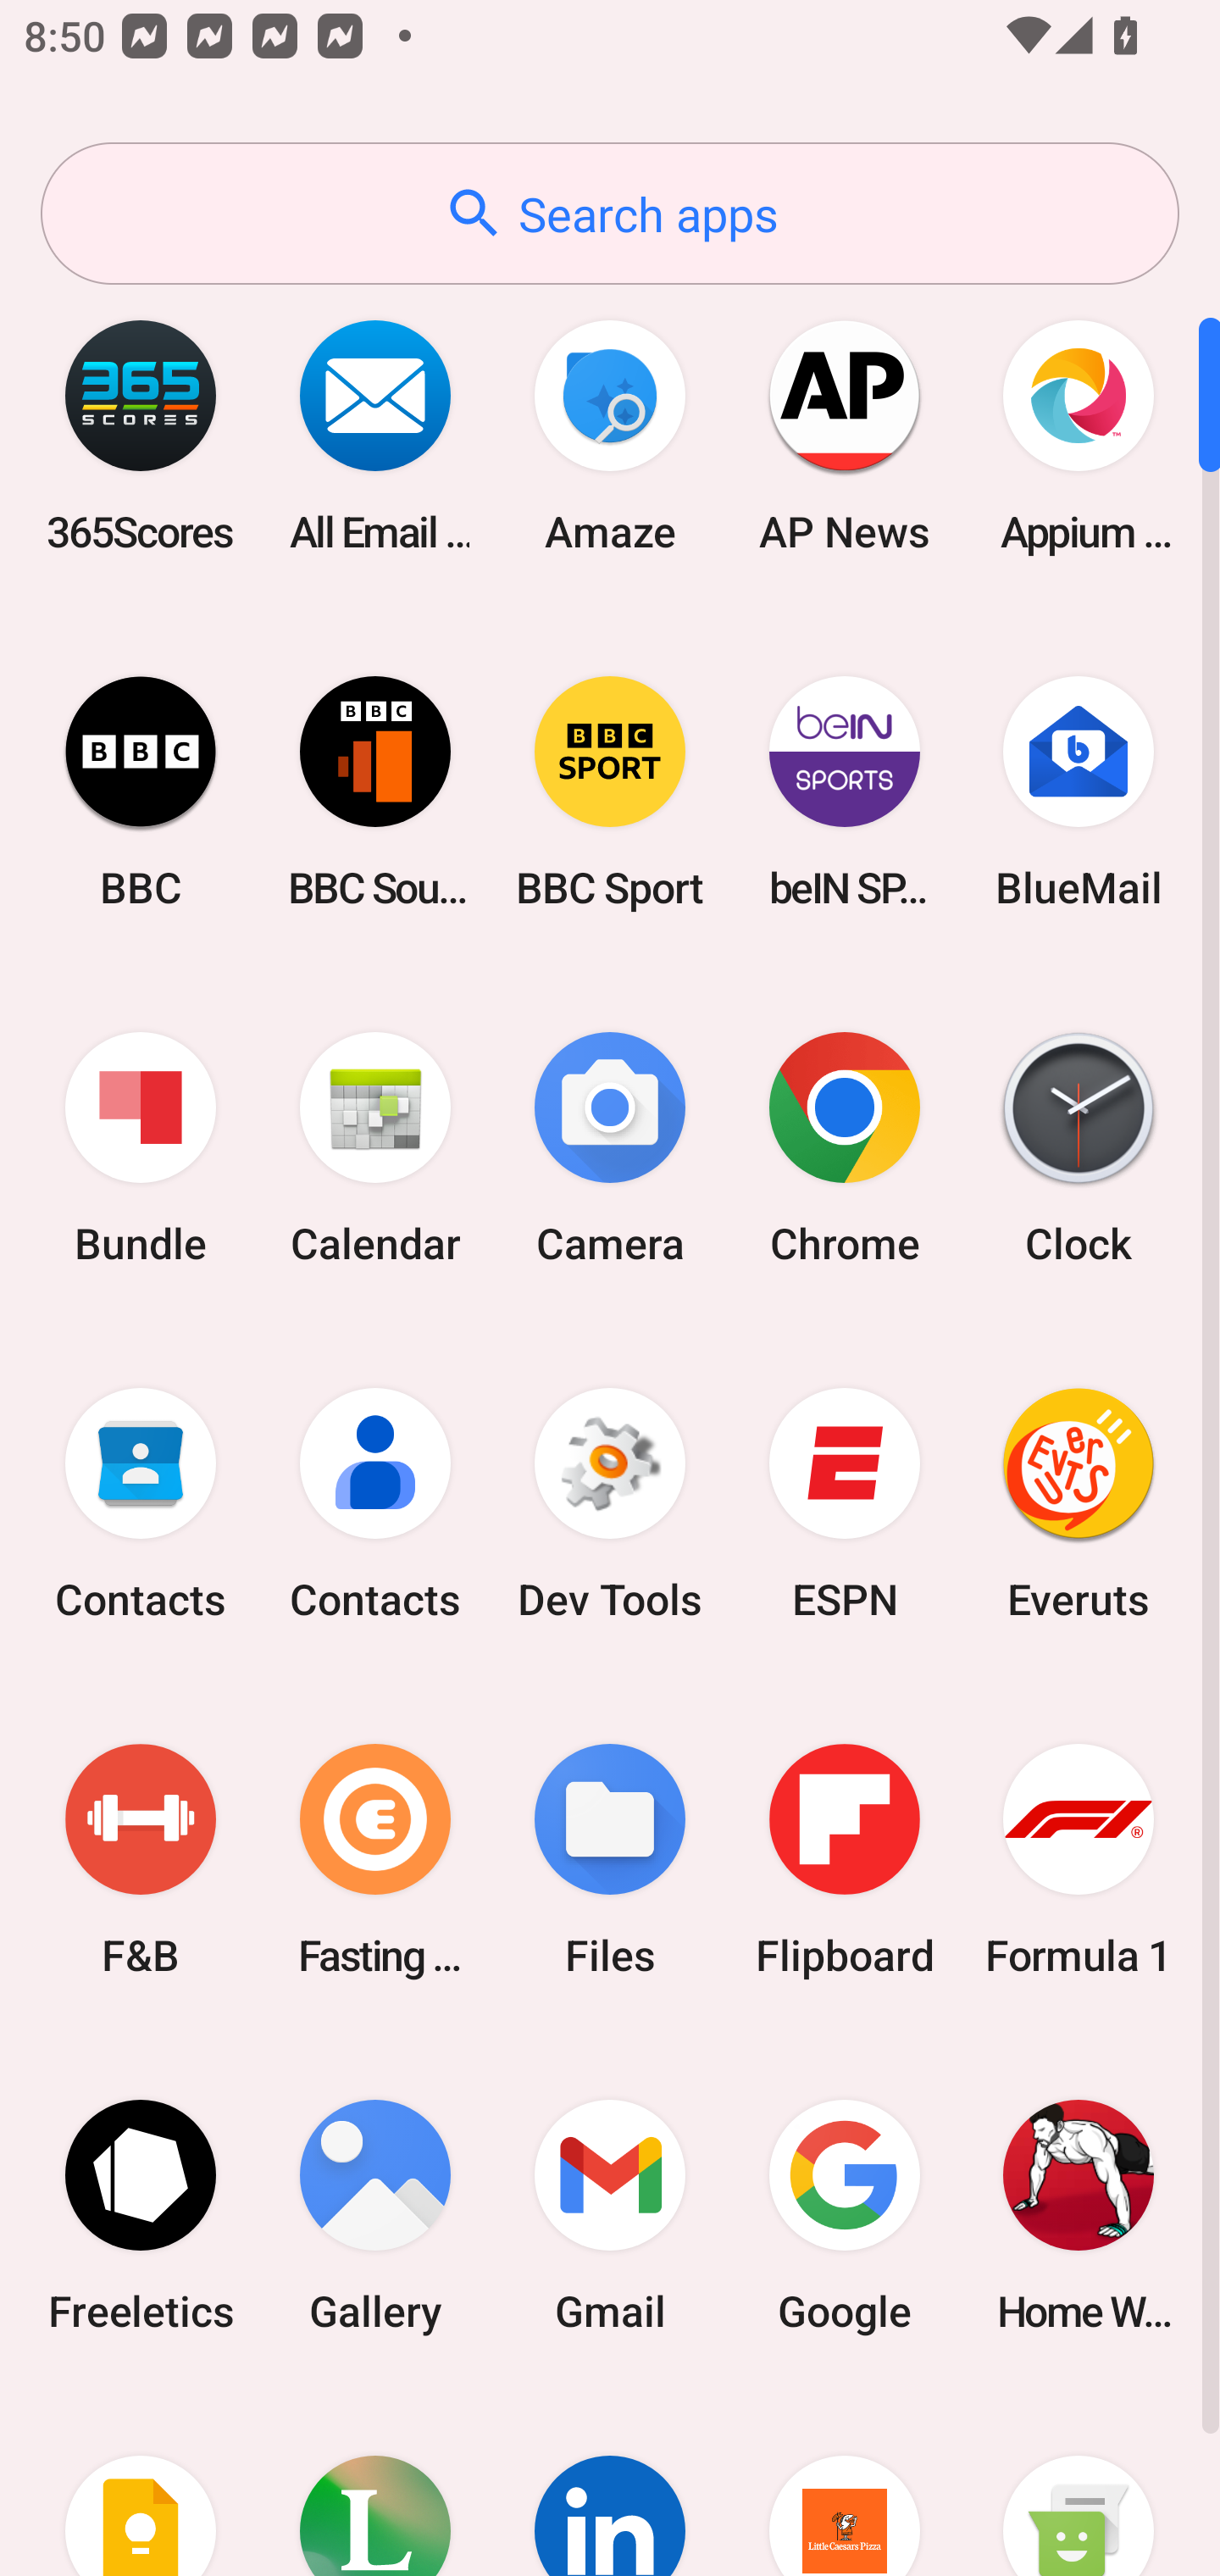 Image resolution: width=1220 pixels, height=2576 pixels. What do you see at coordinates (141, 1859) in the screenshot?
I see `F&B` at bounding box center [141, 1859].